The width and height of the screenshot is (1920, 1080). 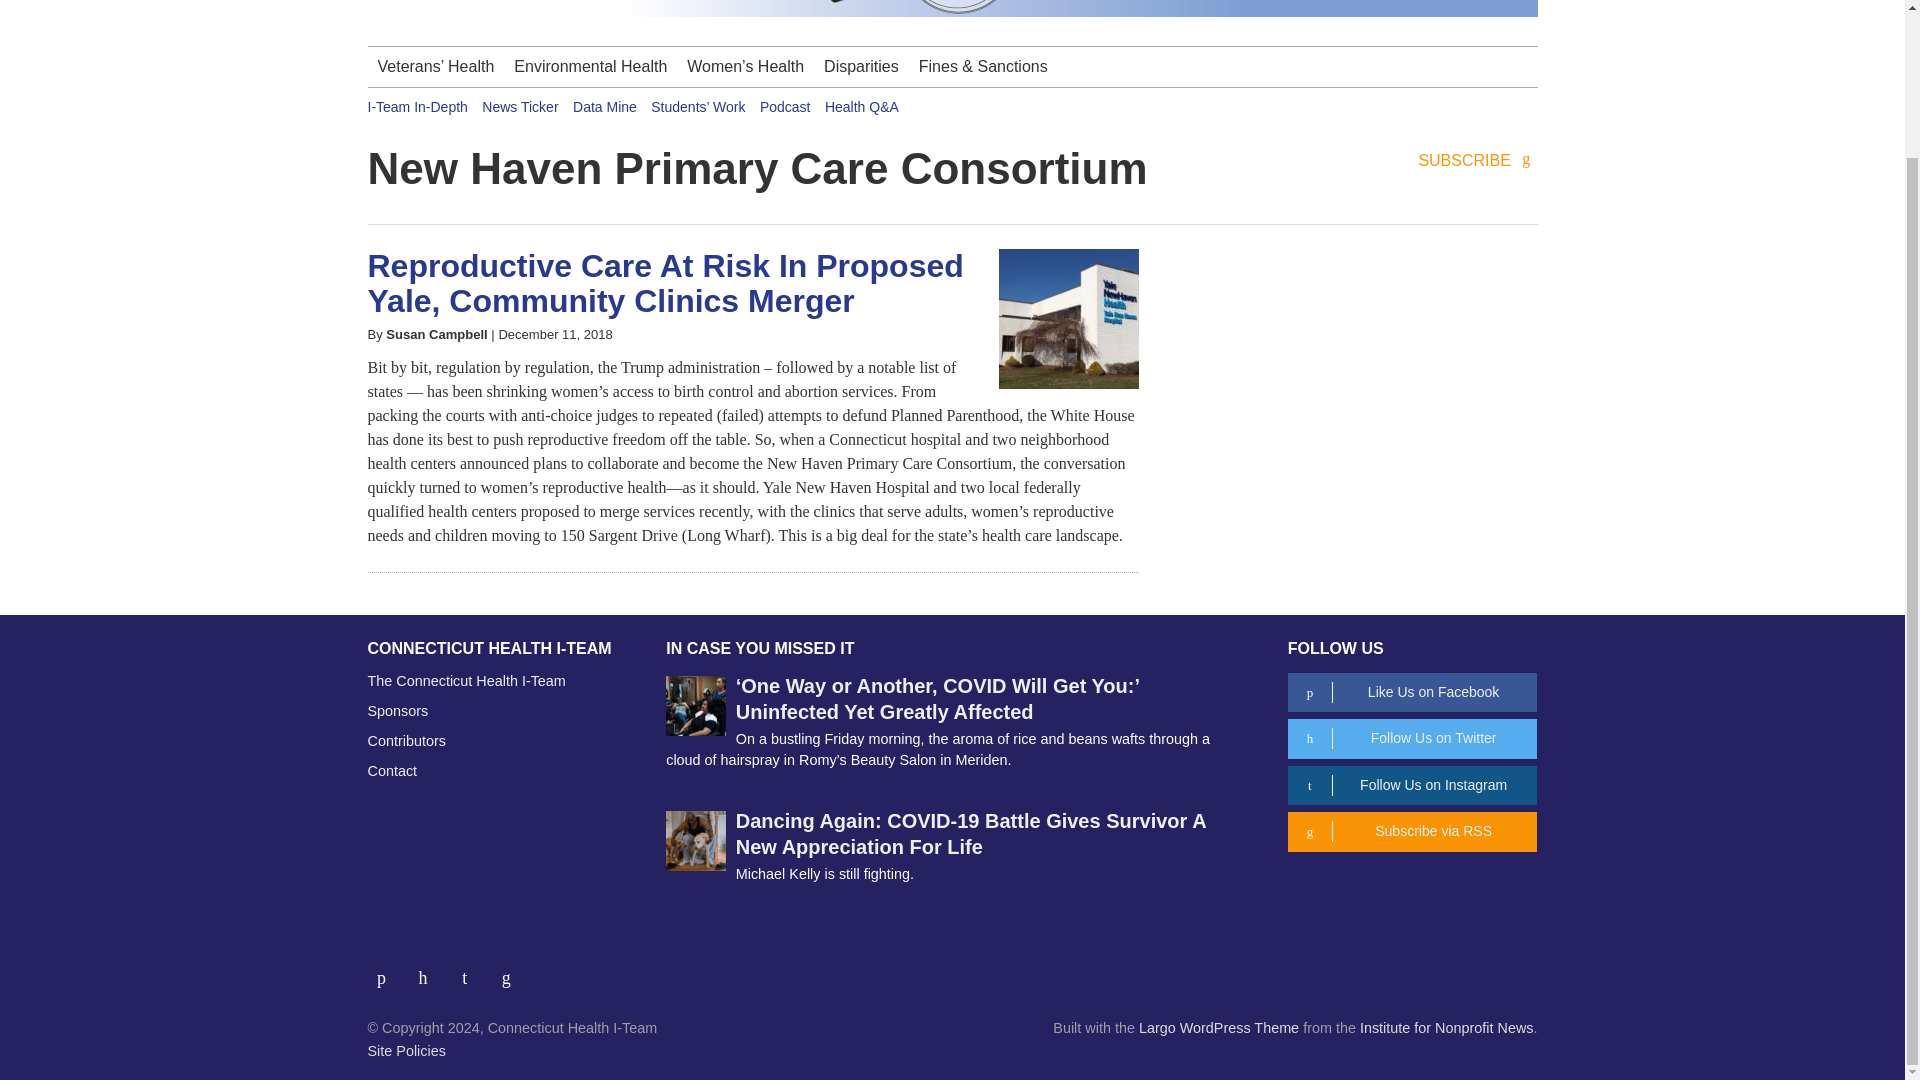 I want to click on News Ticker, so click(x=520, y=106).